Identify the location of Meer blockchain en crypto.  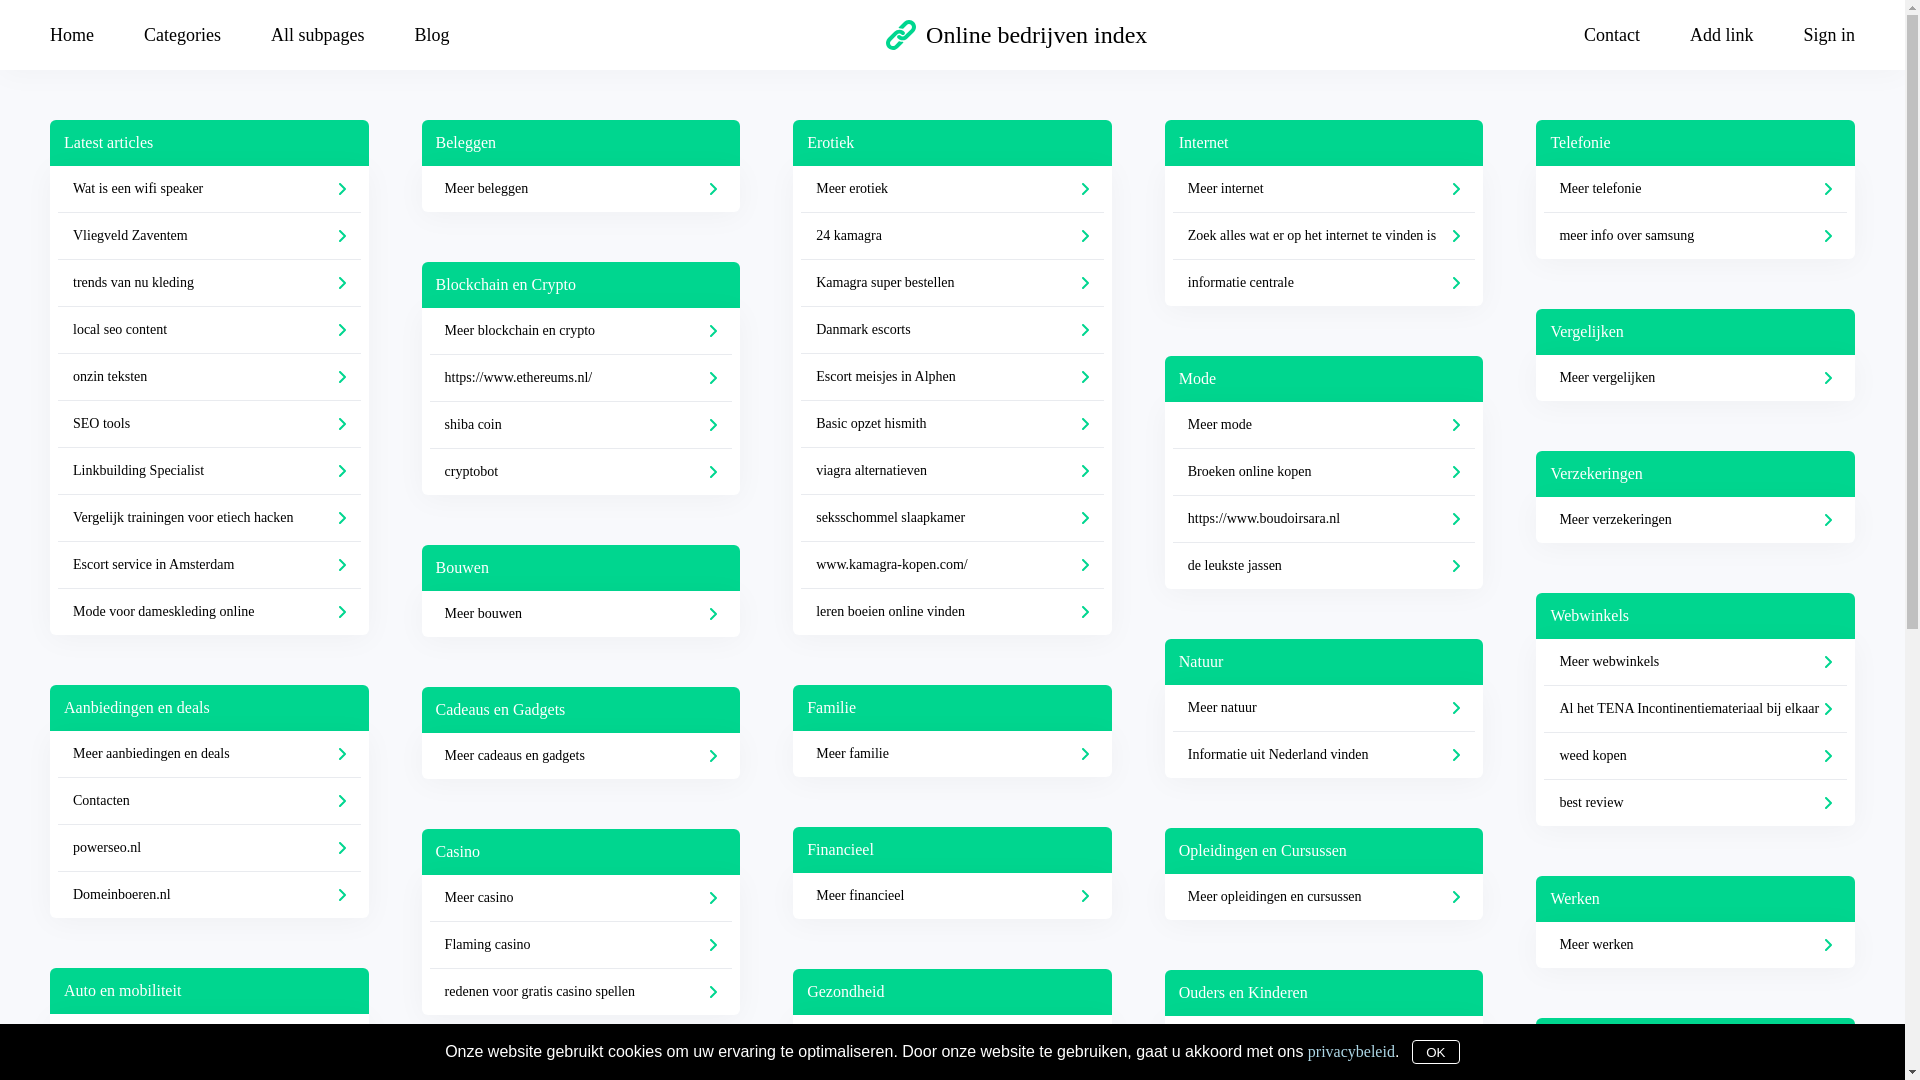
(582, 332).